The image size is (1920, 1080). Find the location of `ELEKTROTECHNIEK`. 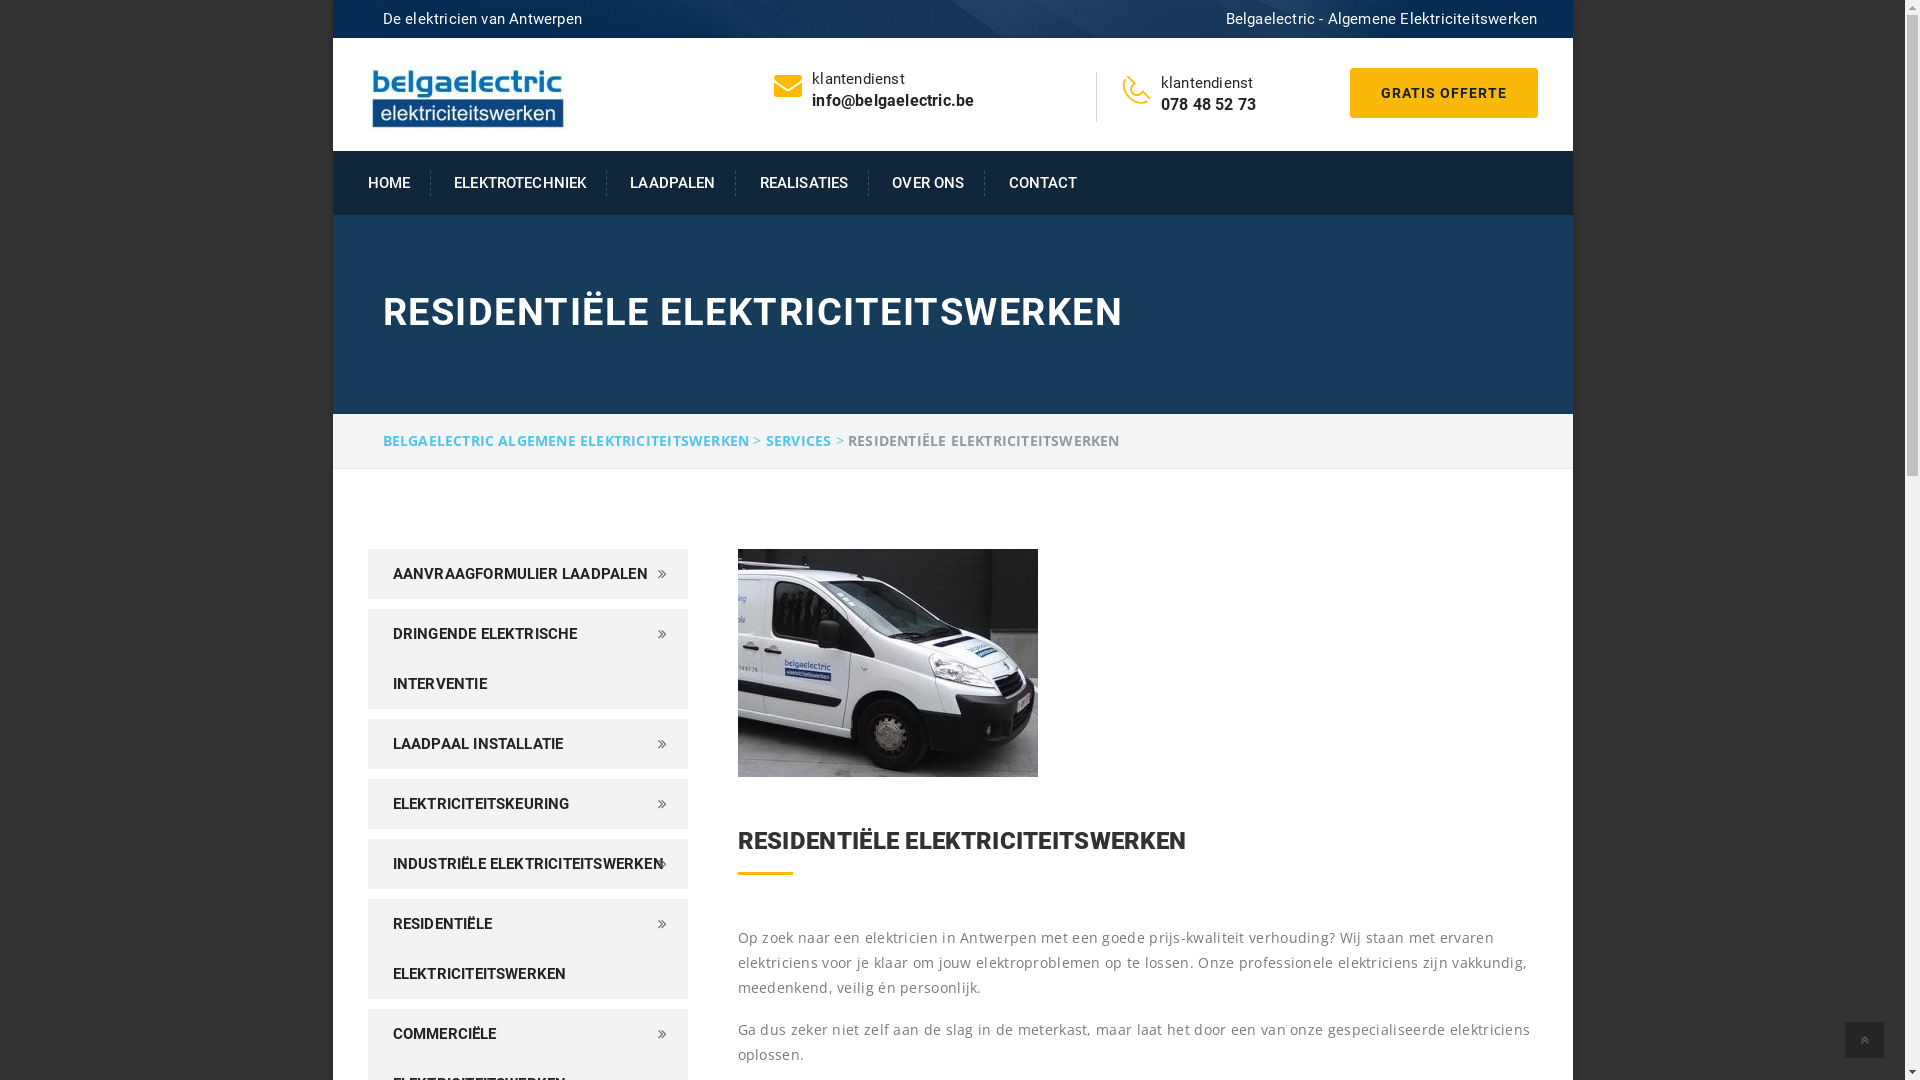

ELEKTROTECHNIEK is located at coordinates (521, 184).